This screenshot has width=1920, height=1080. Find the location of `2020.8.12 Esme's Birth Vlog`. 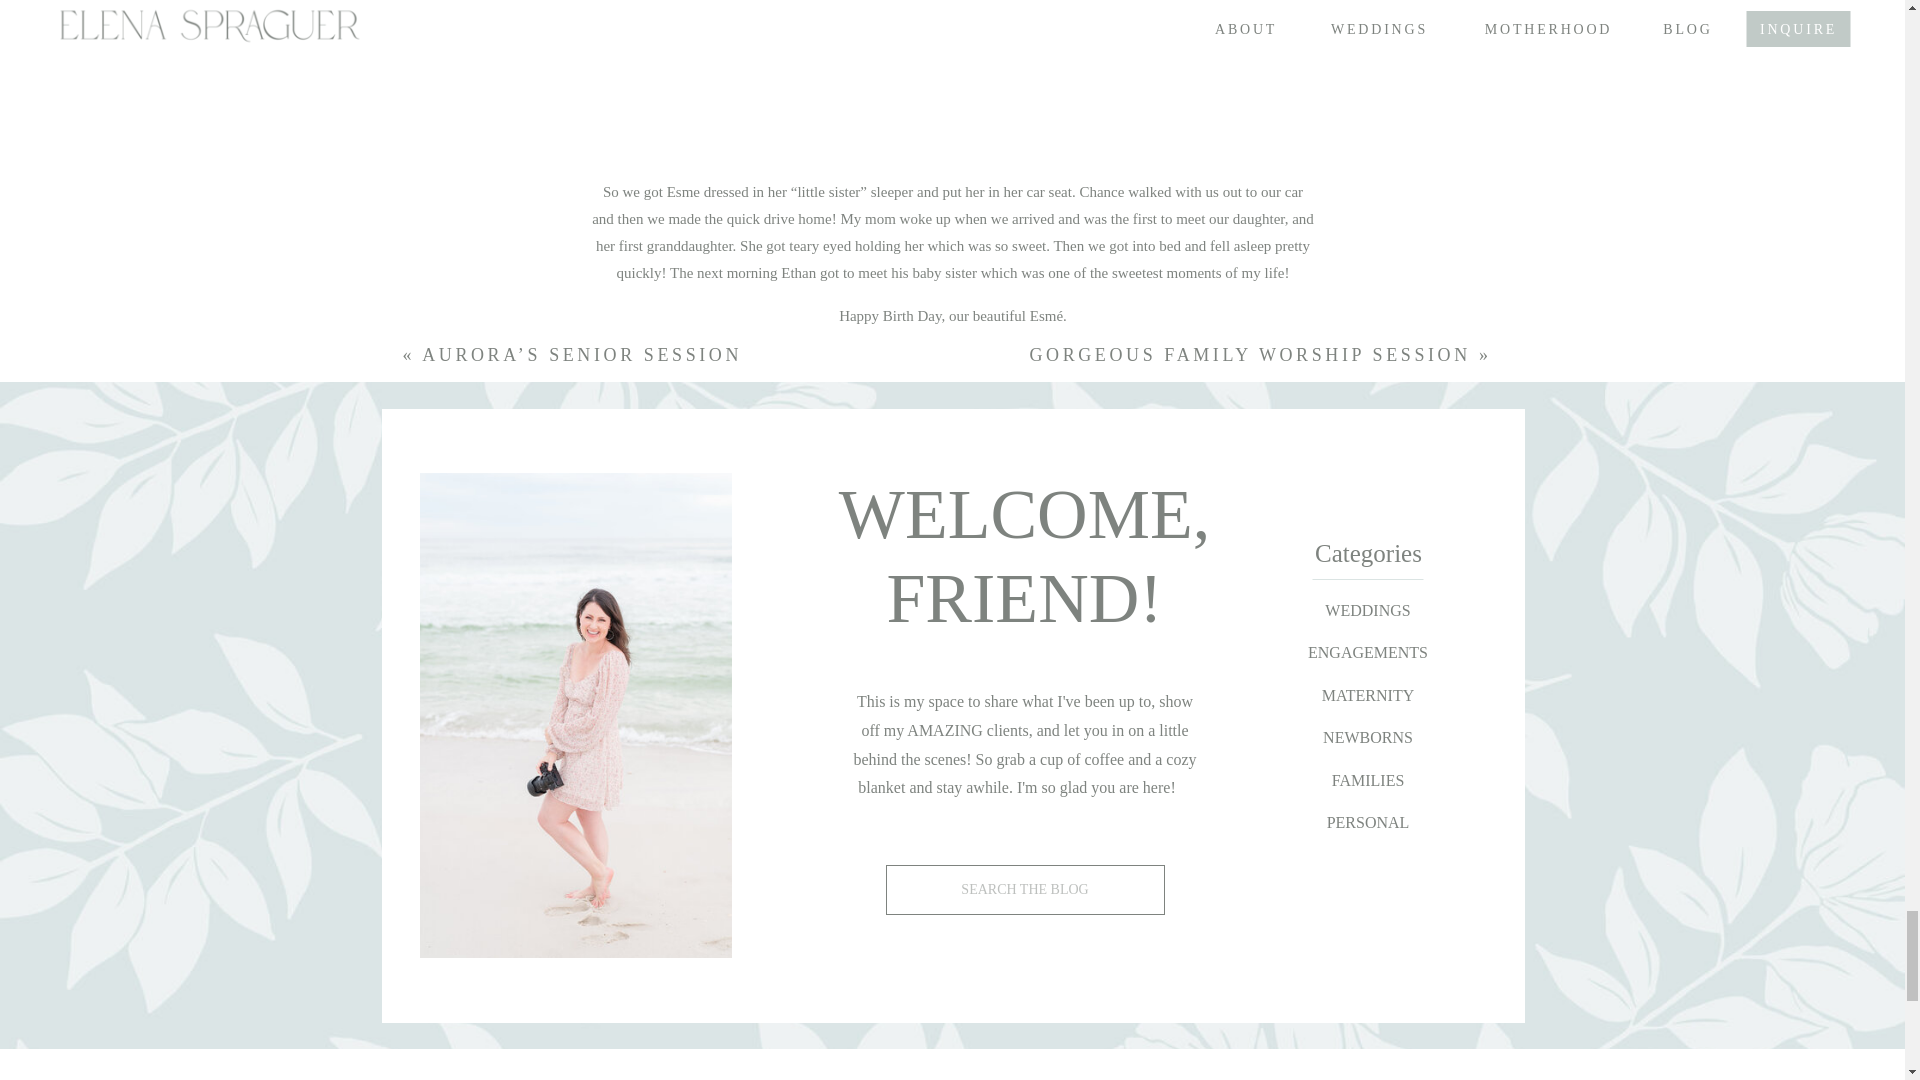

2020.8.12 Esme's Birth Vlog is located at coordinates (952, 90).